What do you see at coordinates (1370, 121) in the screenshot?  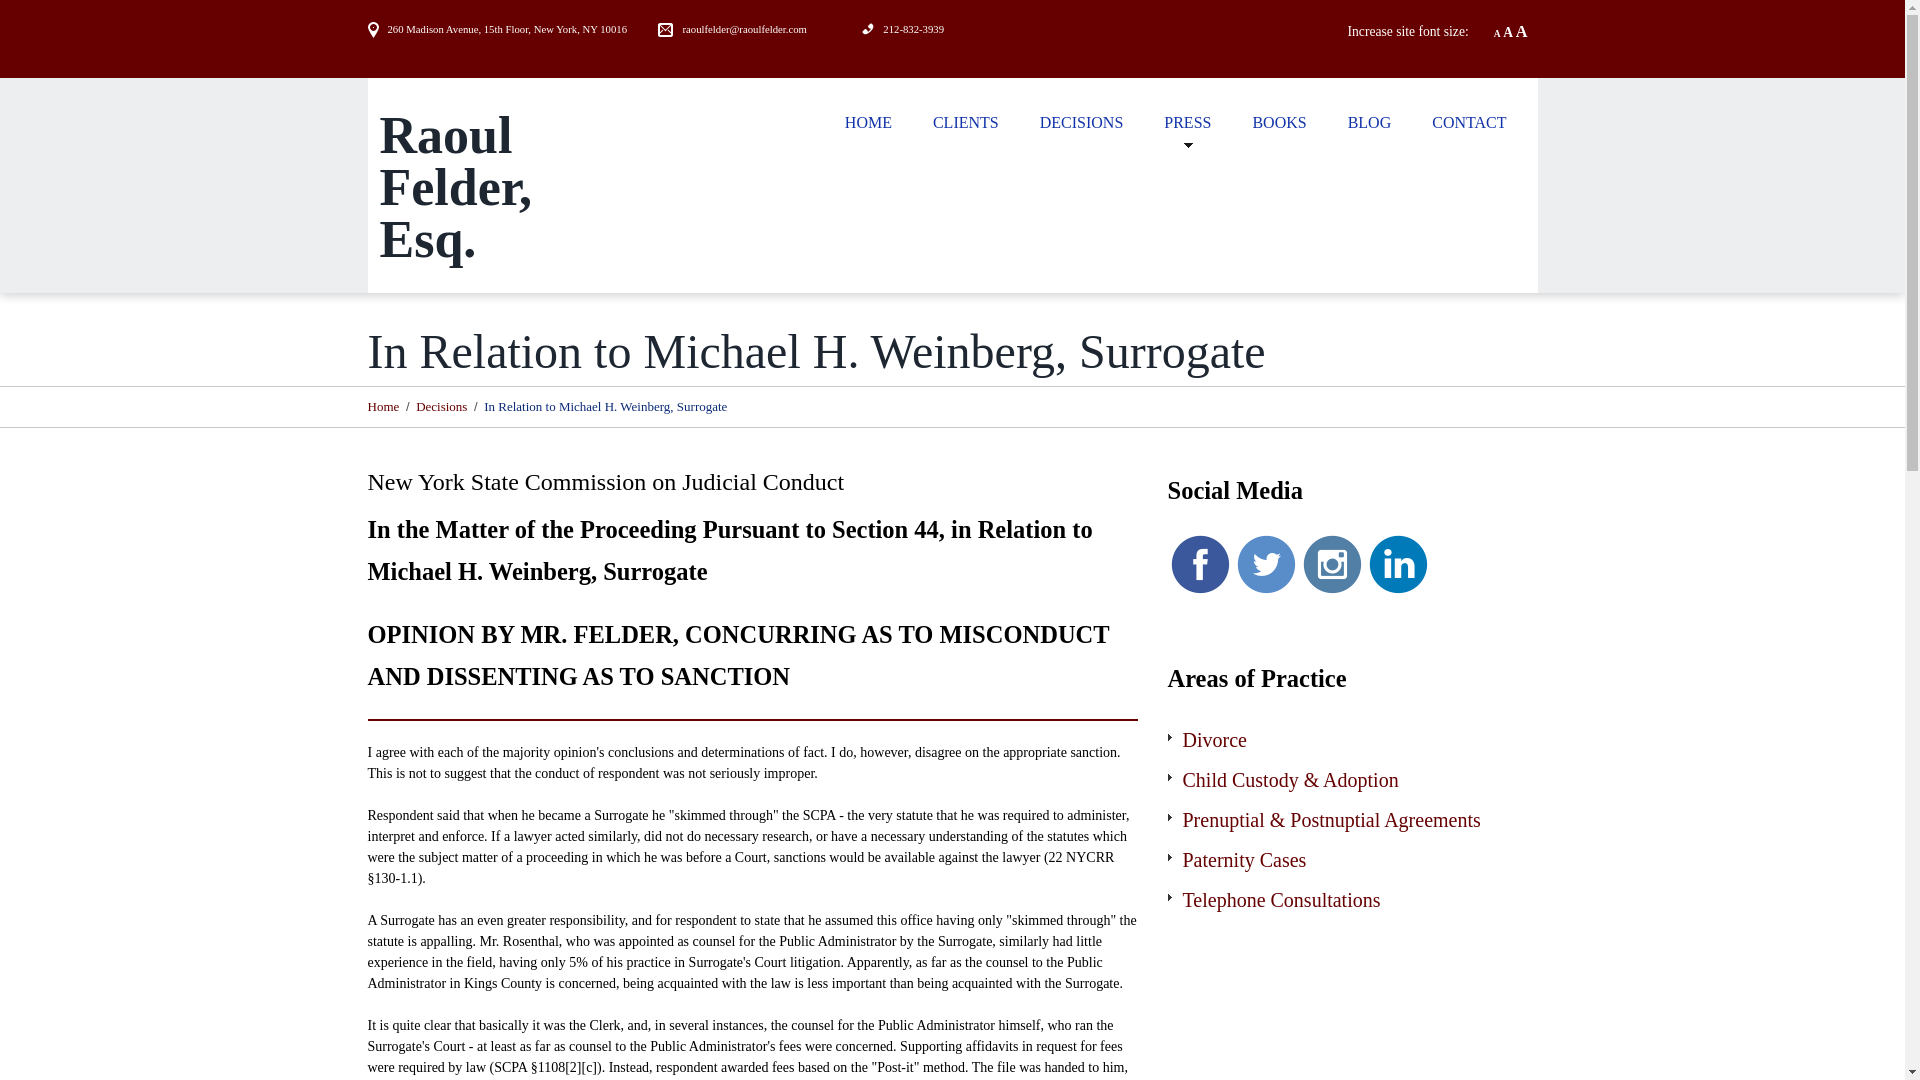 I see `BLOG` at bounding box center [1370, 121].